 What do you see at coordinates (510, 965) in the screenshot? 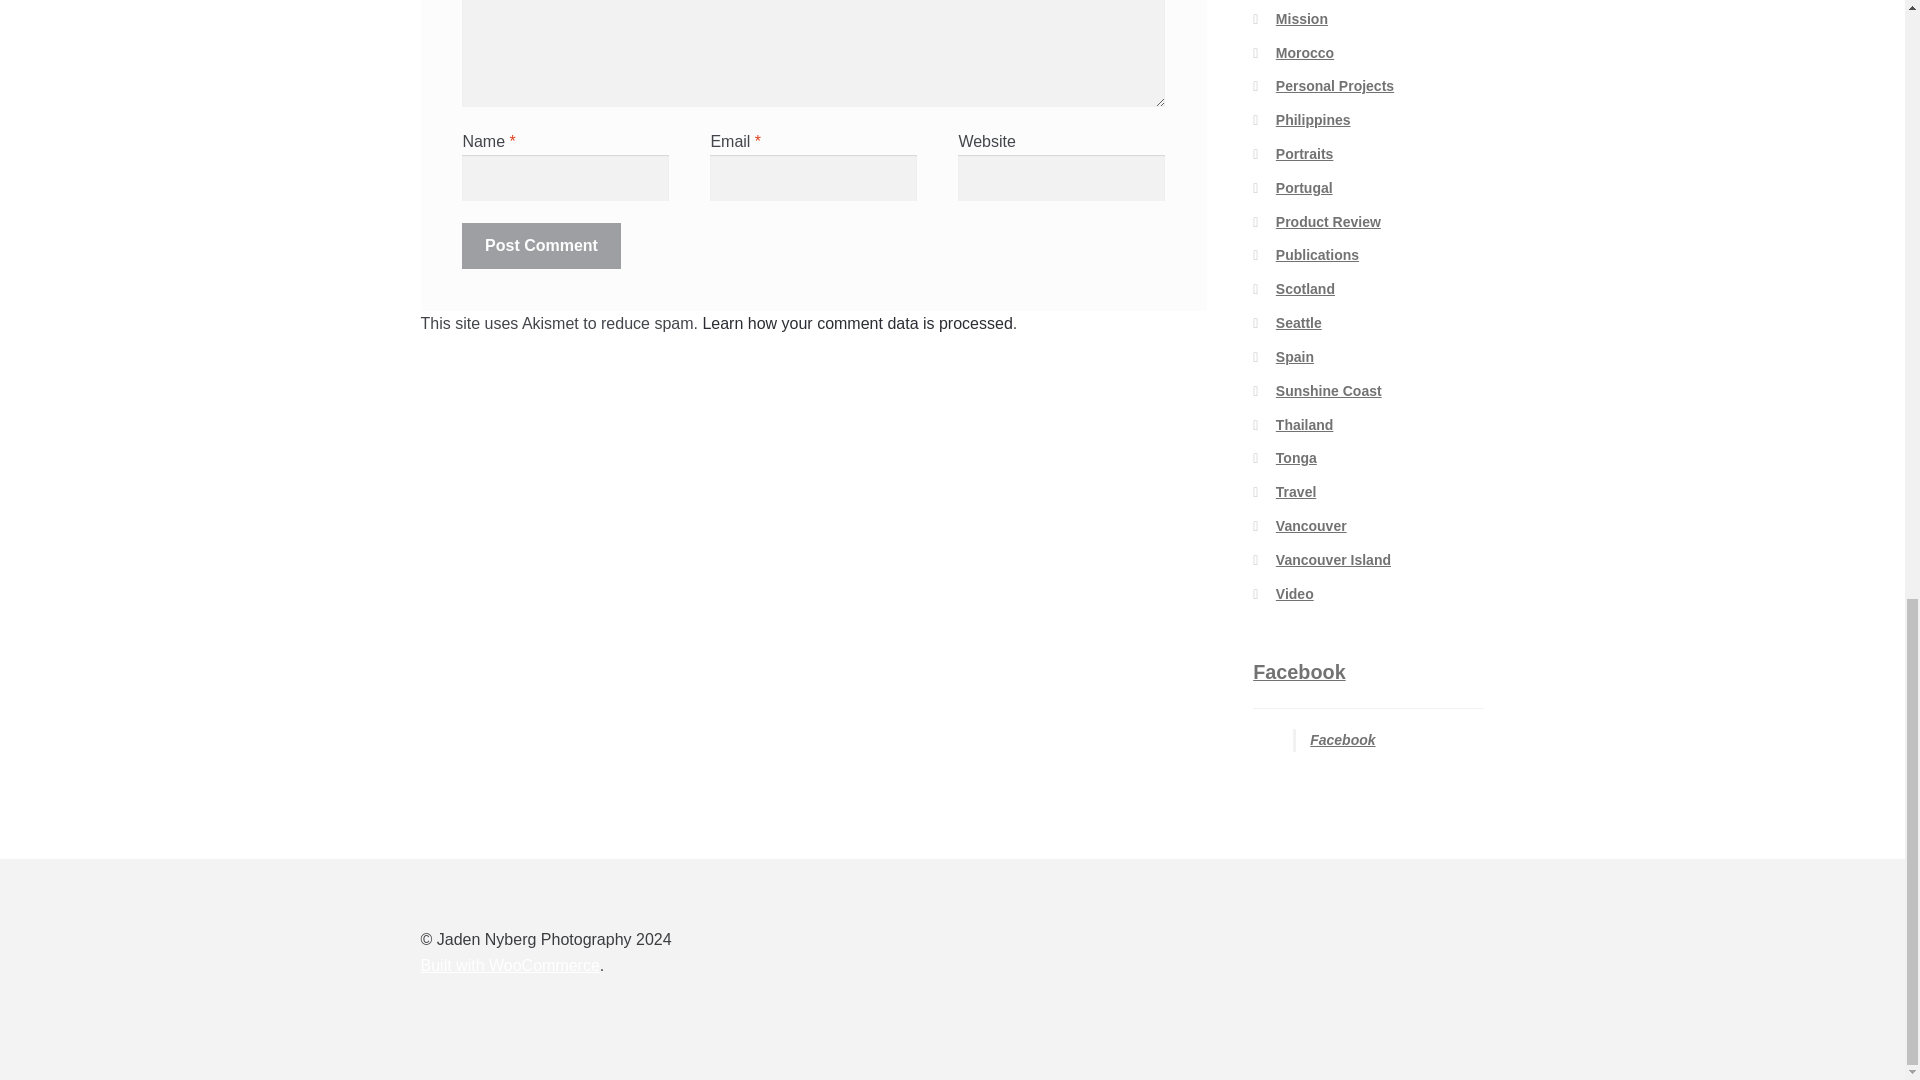
I see `WooCommerce - The Best eCommerce Platform for WordPress` at bounding box center [510, 965].